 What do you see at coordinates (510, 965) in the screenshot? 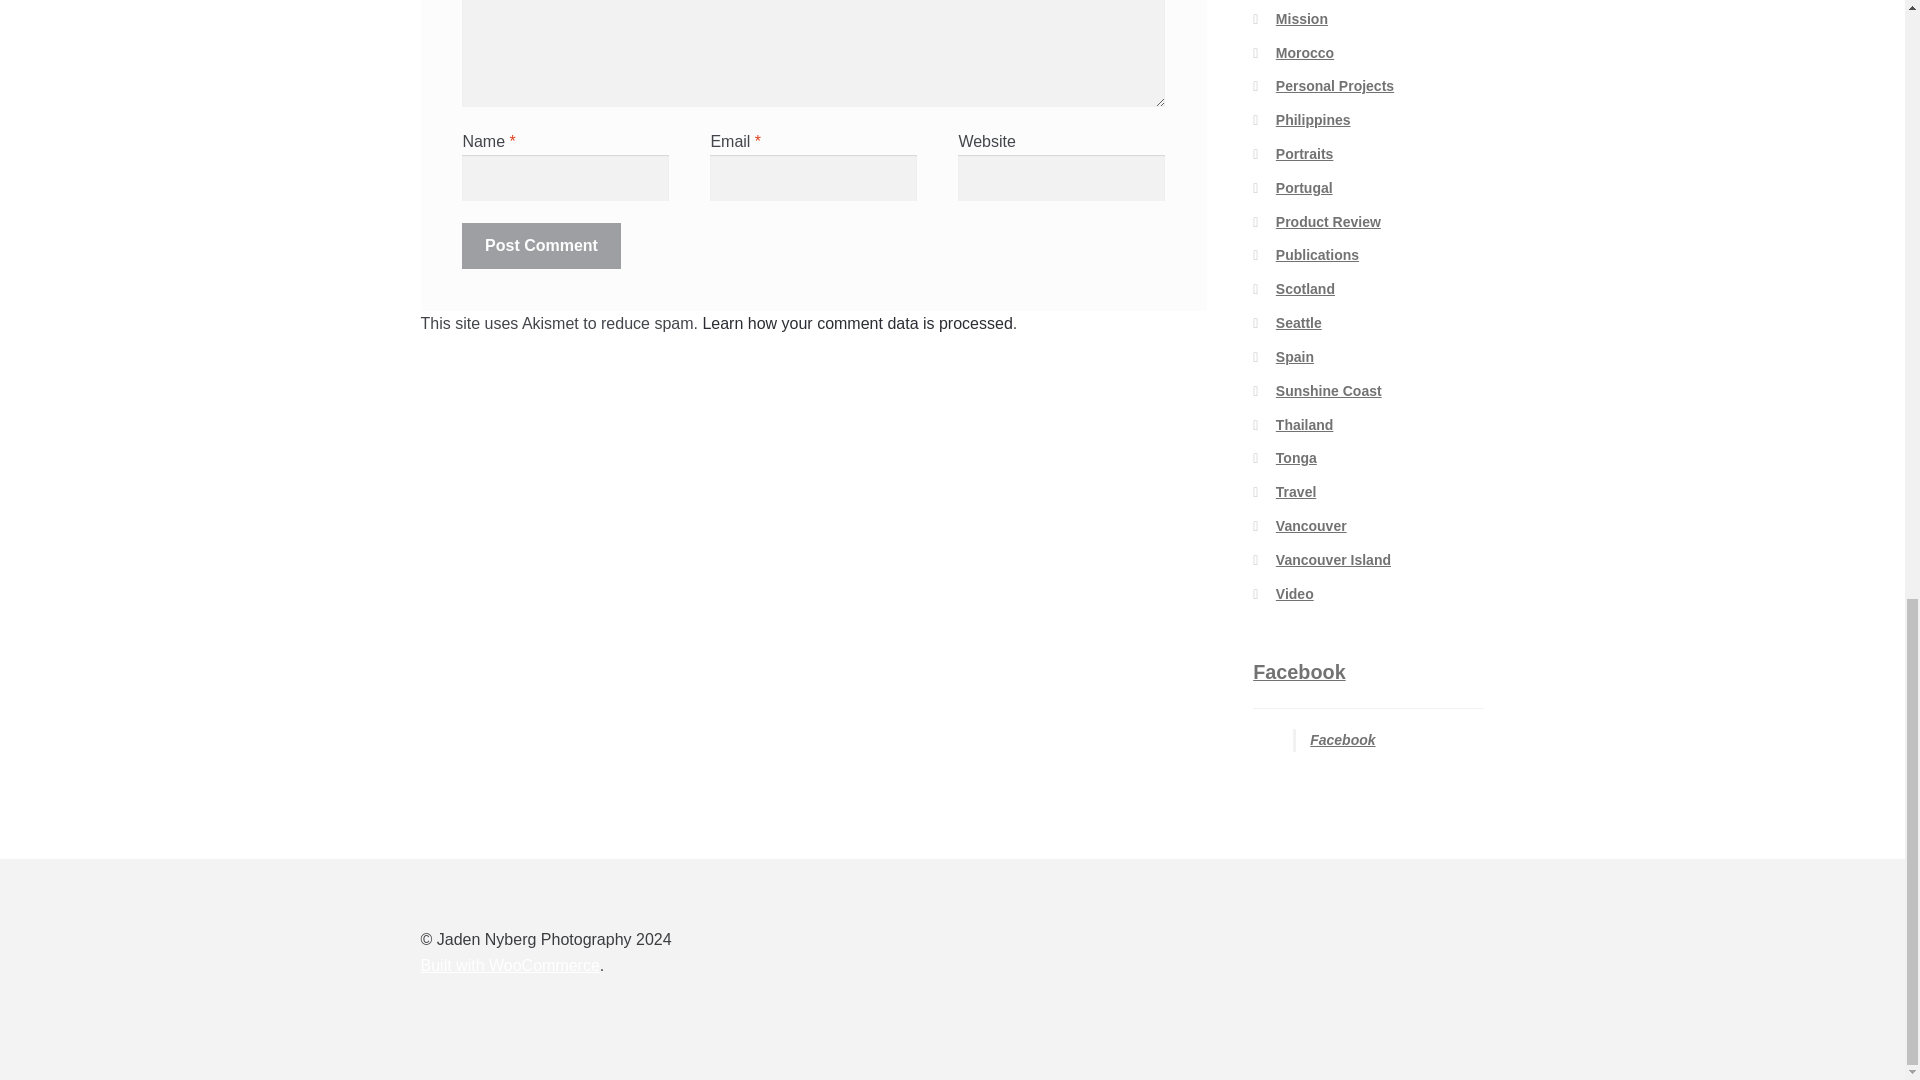
I see `WooCommerce - The Best eCommerce Platform for WordPress` at bounding box center [510, 965].